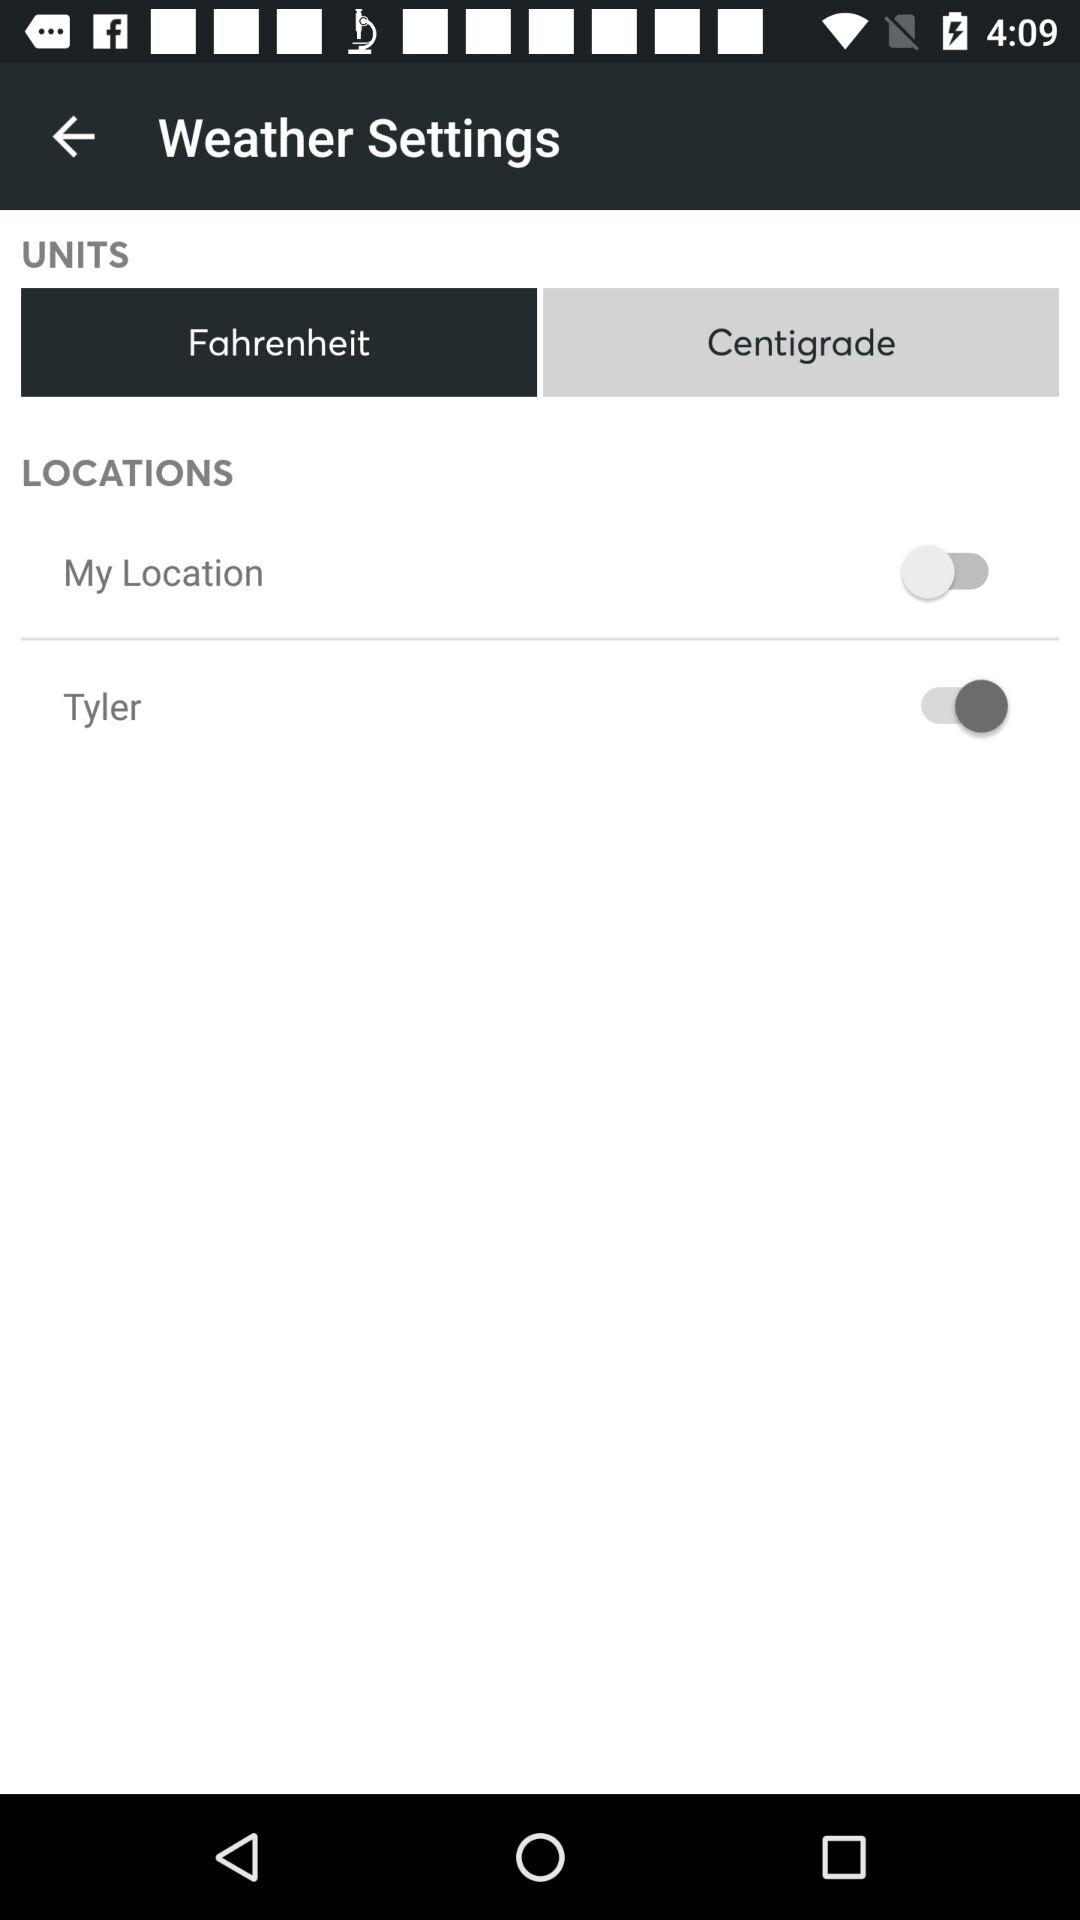 The height and width of the screenshot is (1920, 1080). Describe the element at coordinates (163, 571) in the screenshot. I see `swipe until my location icon` at that location.